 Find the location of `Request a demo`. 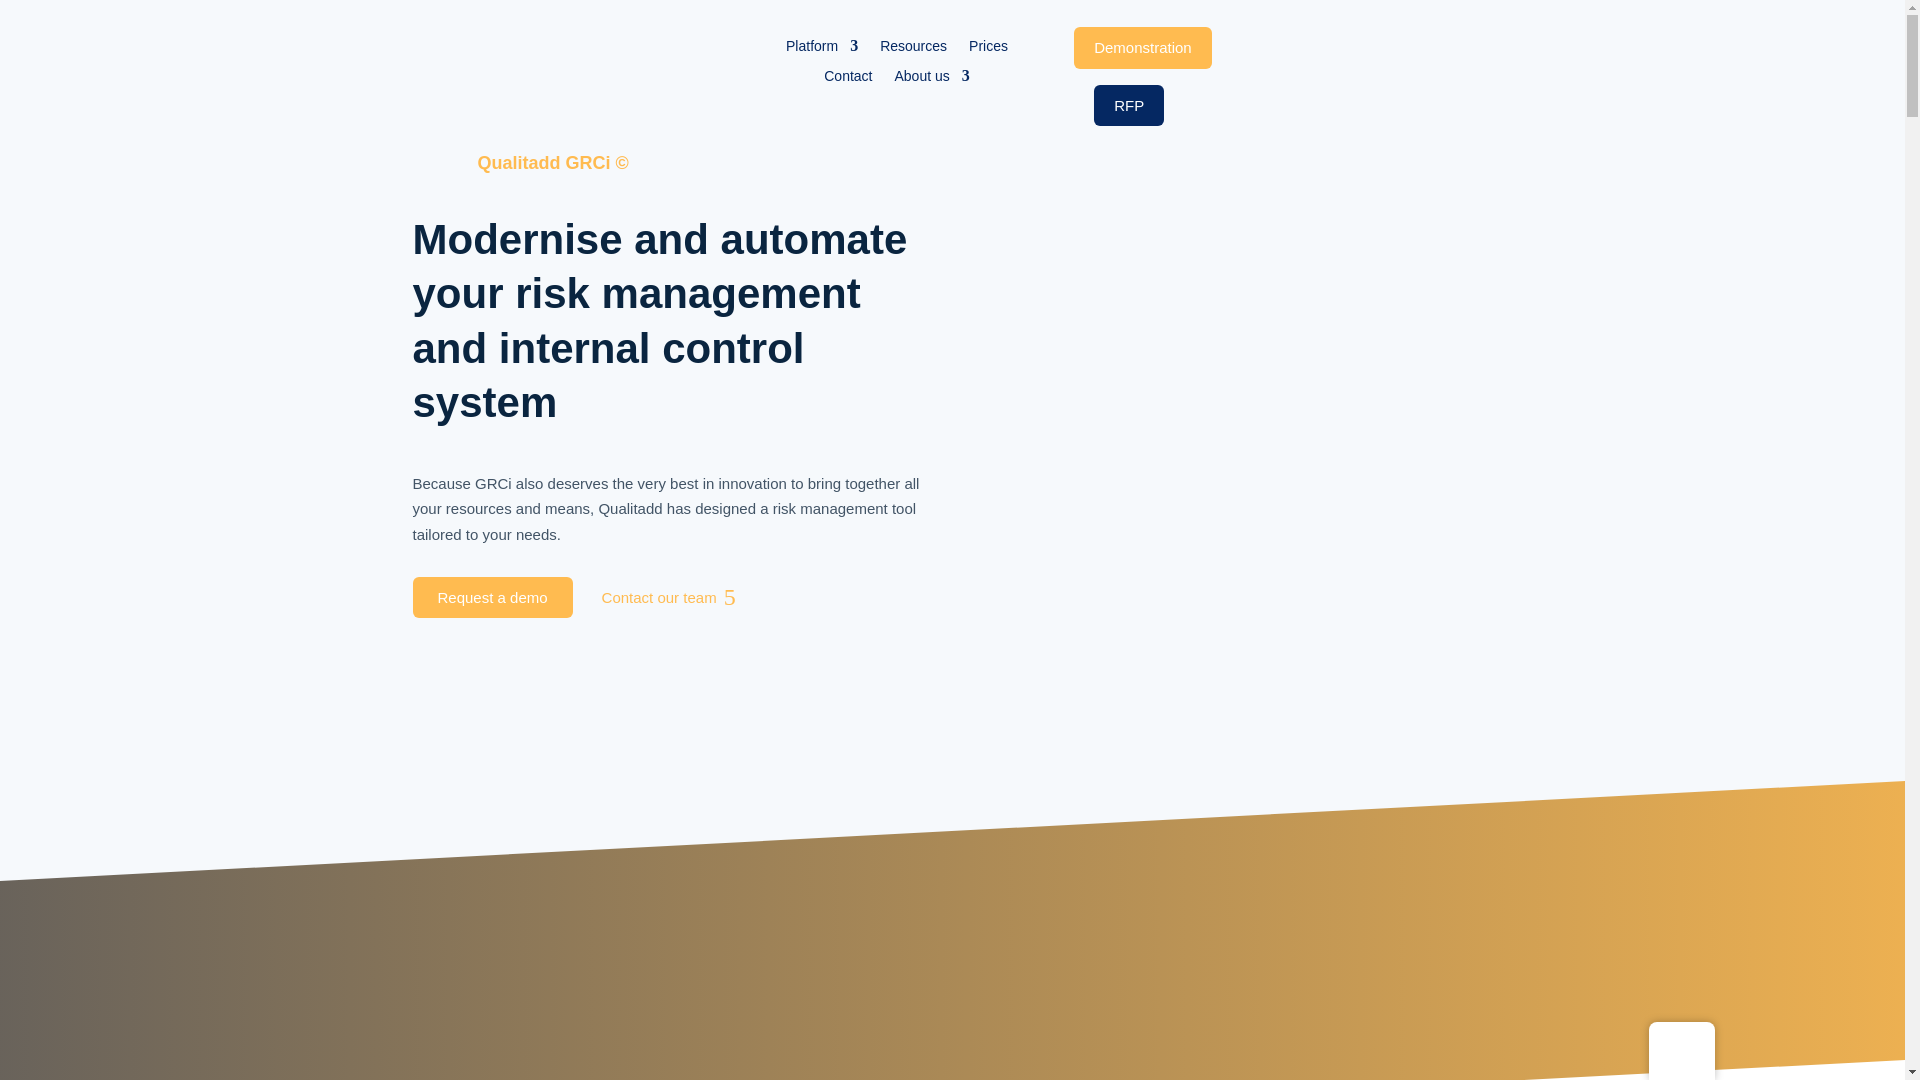

Request a demo is located at coordinates (492, 597).